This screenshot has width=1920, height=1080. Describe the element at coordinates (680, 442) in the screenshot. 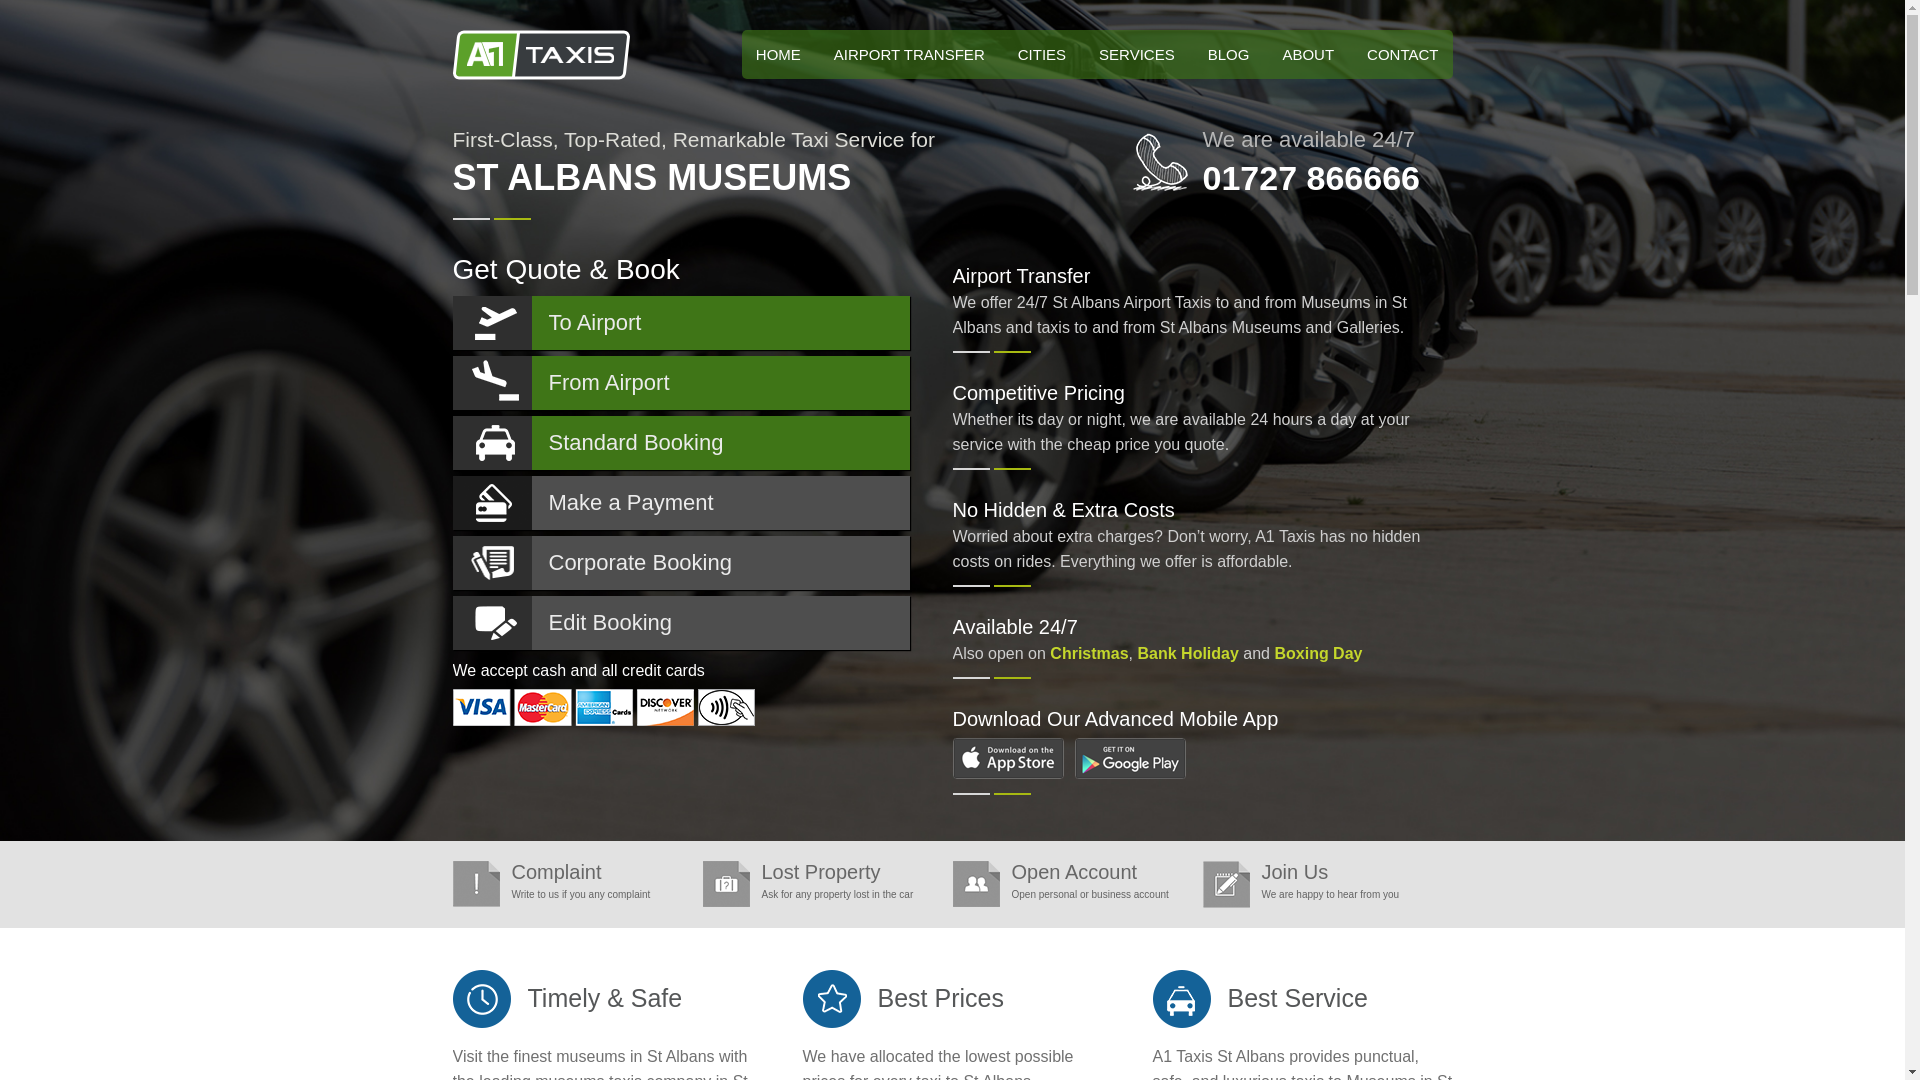

I see `Standard Booking` at that location.